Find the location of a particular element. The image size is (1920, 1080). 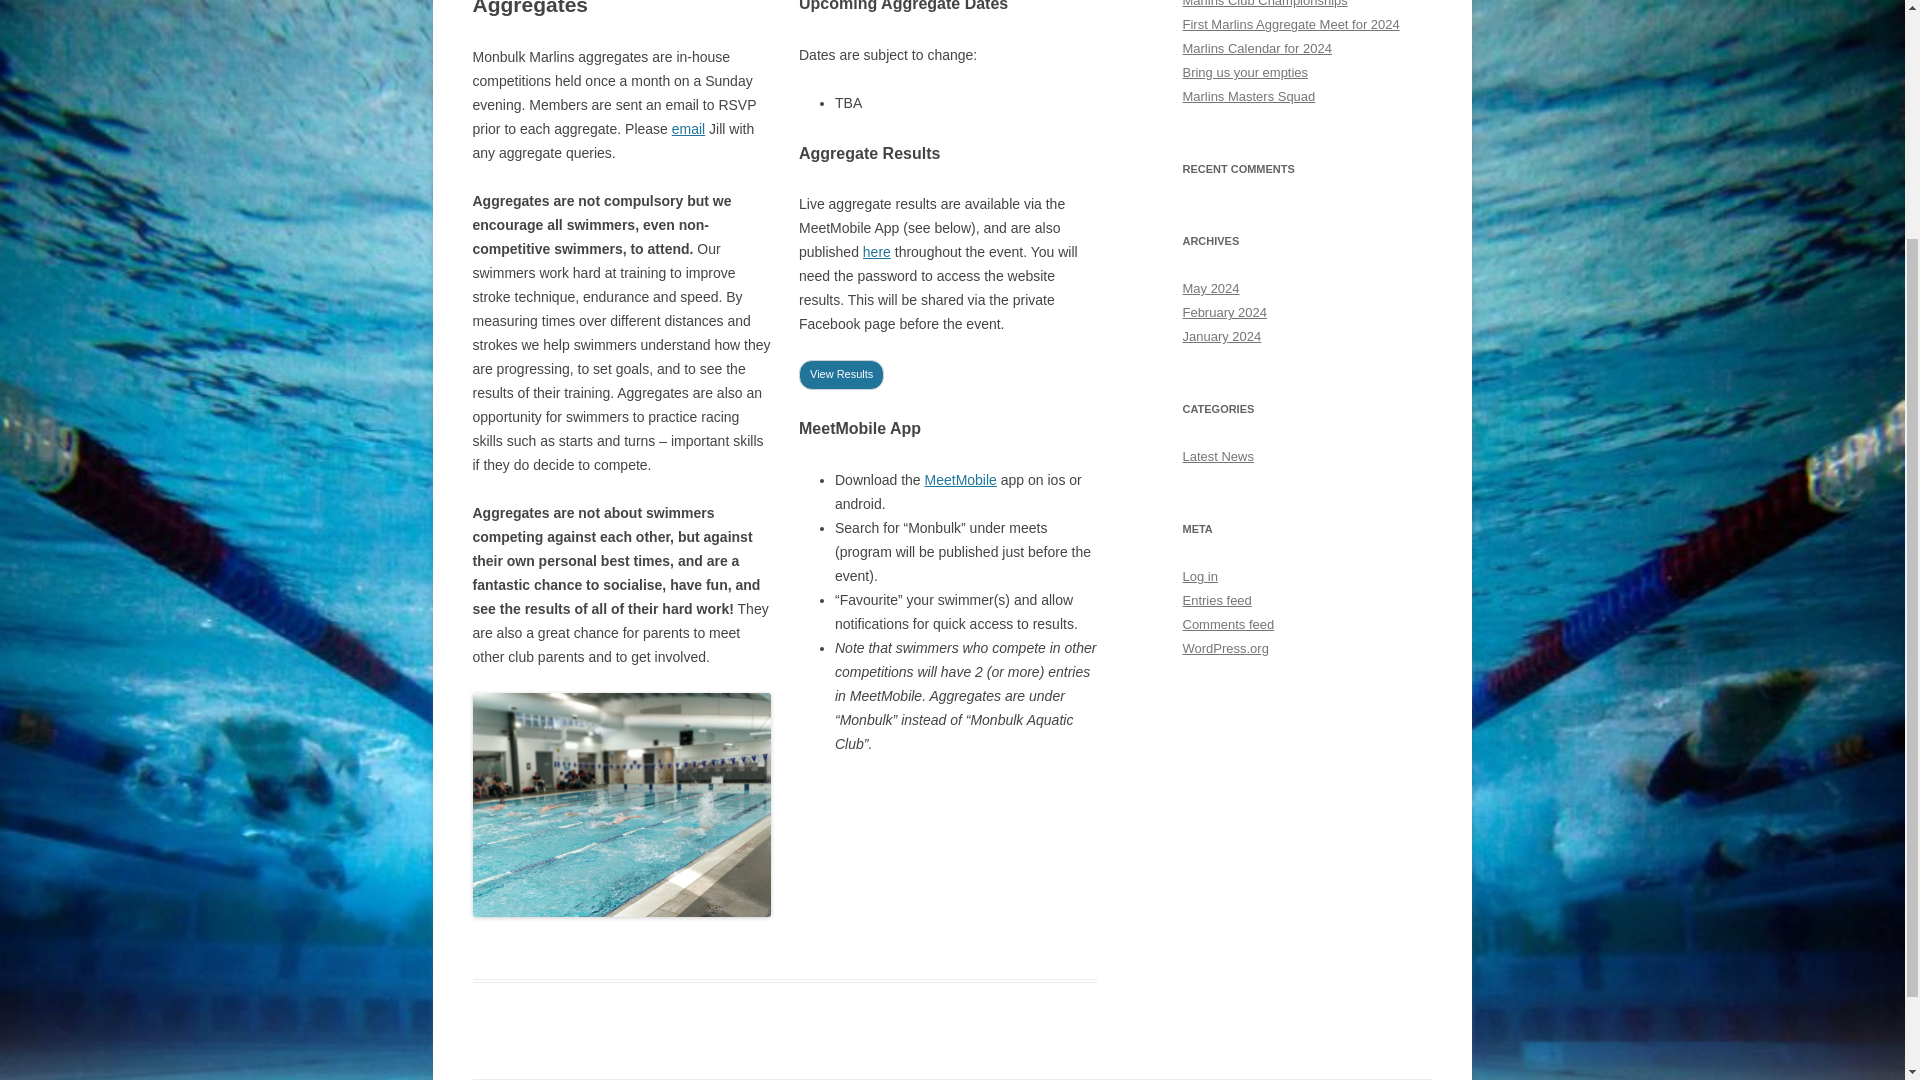

email is located at coordinates (688, 128).